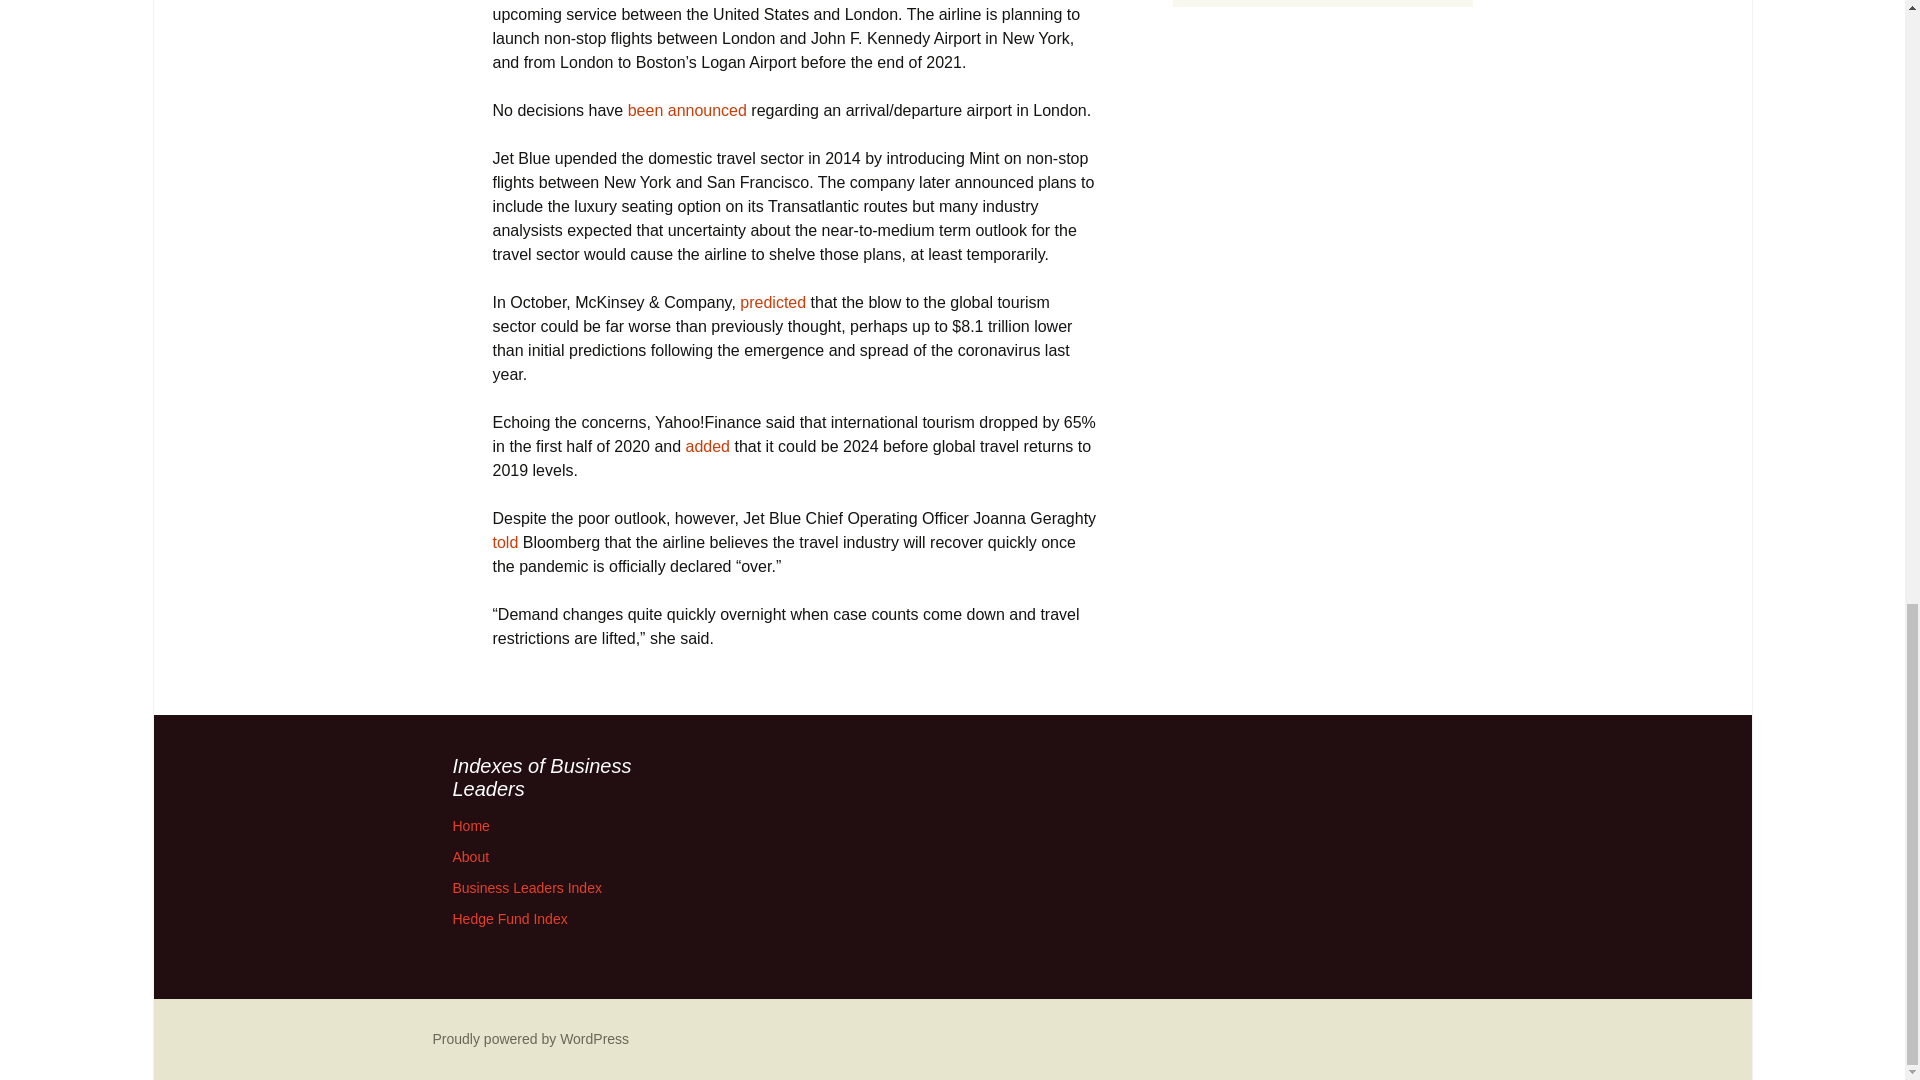 The width and height of the screenshot is (1920, 1080). Describe the element at coordinates (686, 110) in the screenshot. I see `been announced` at that location.